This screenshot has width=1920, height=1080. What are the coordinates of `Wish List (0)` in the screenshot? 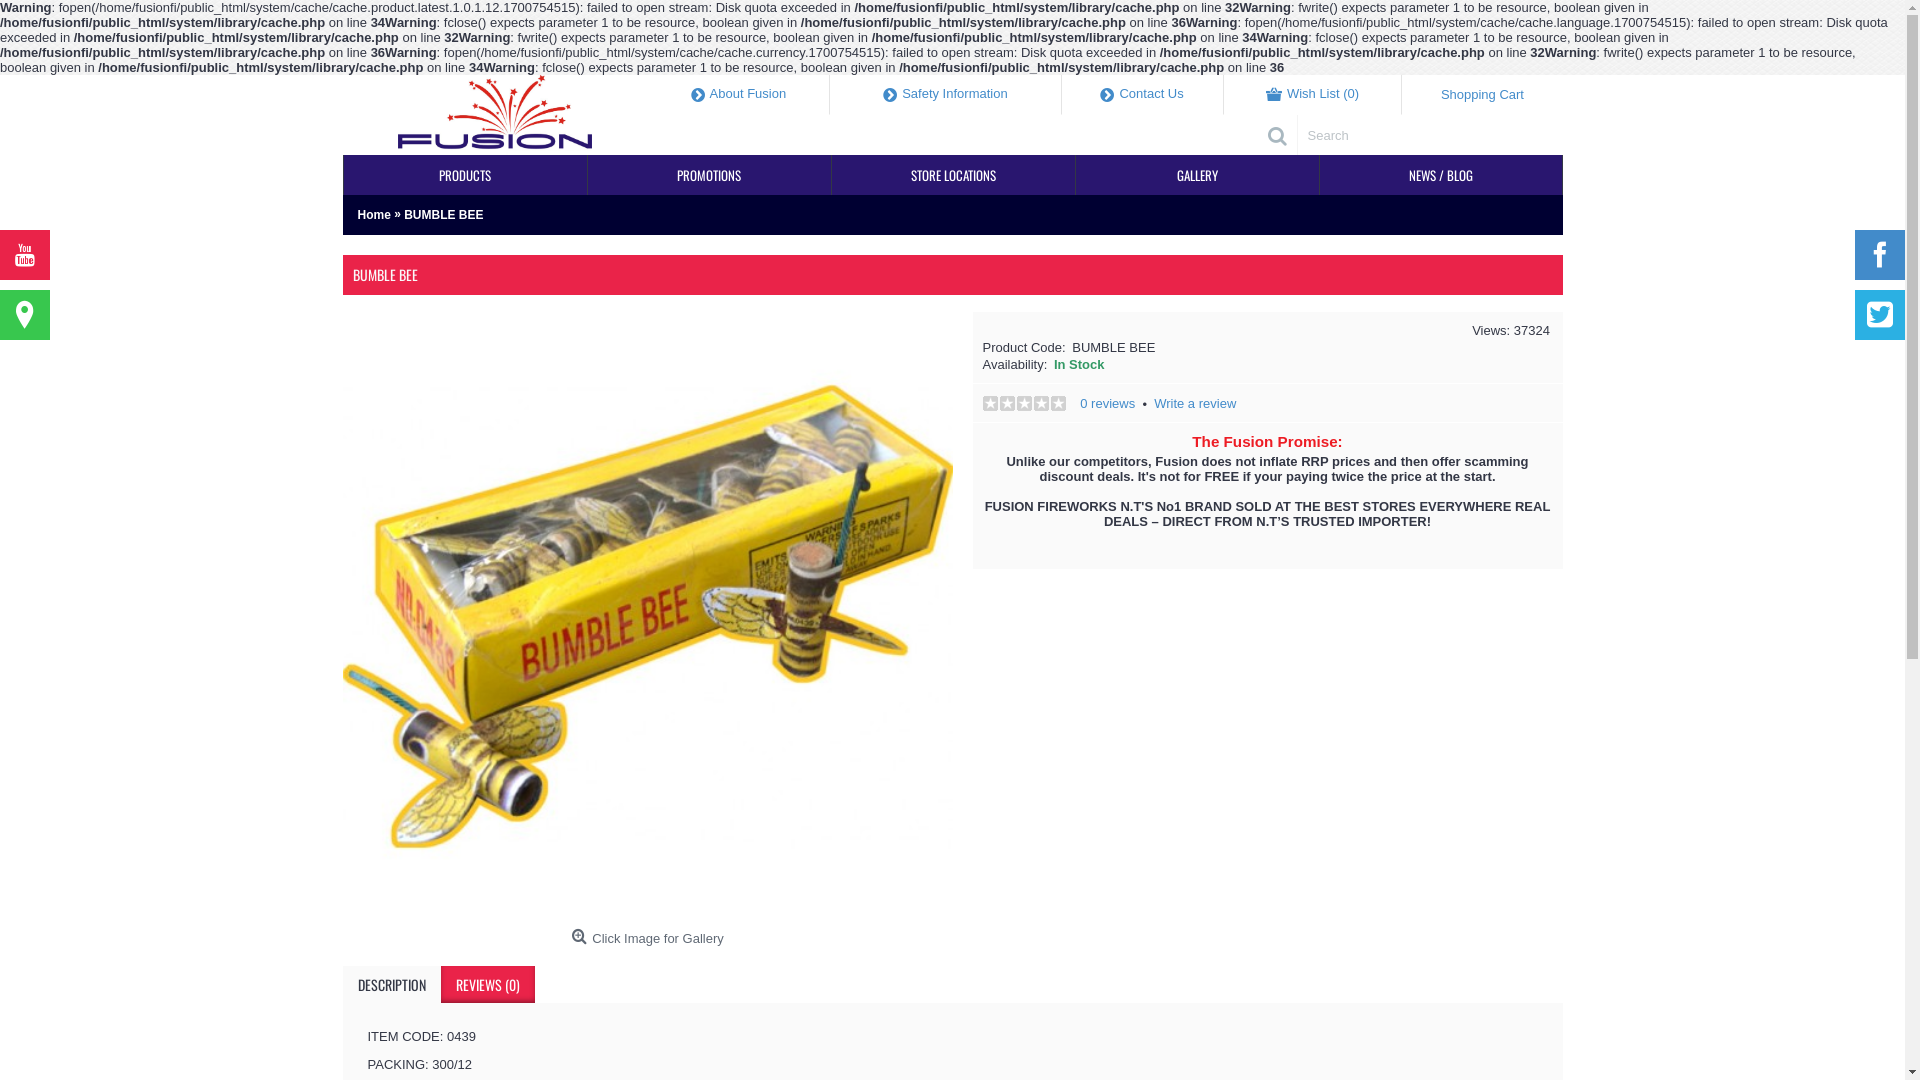 It's located at (1314, 95).